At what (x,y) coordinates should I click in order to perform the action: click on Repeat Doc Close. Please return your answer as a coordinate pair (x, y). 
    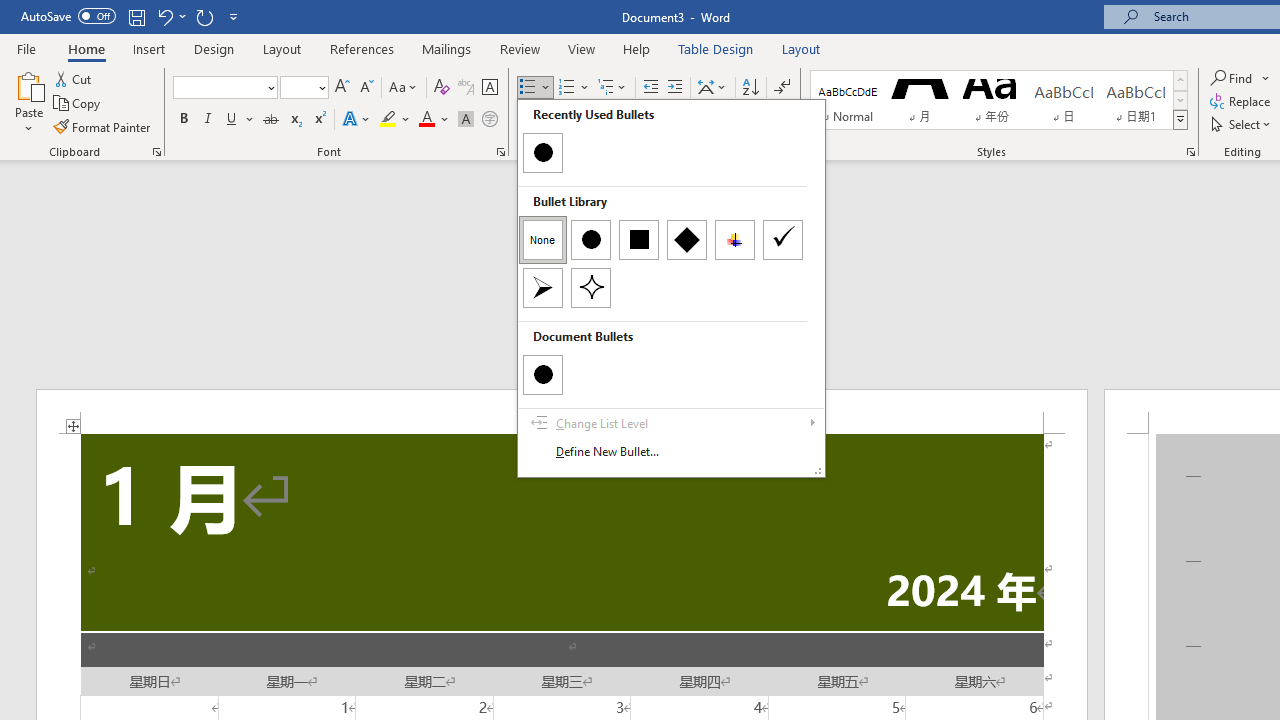
    Looking at the image, I should click on (204, 16).